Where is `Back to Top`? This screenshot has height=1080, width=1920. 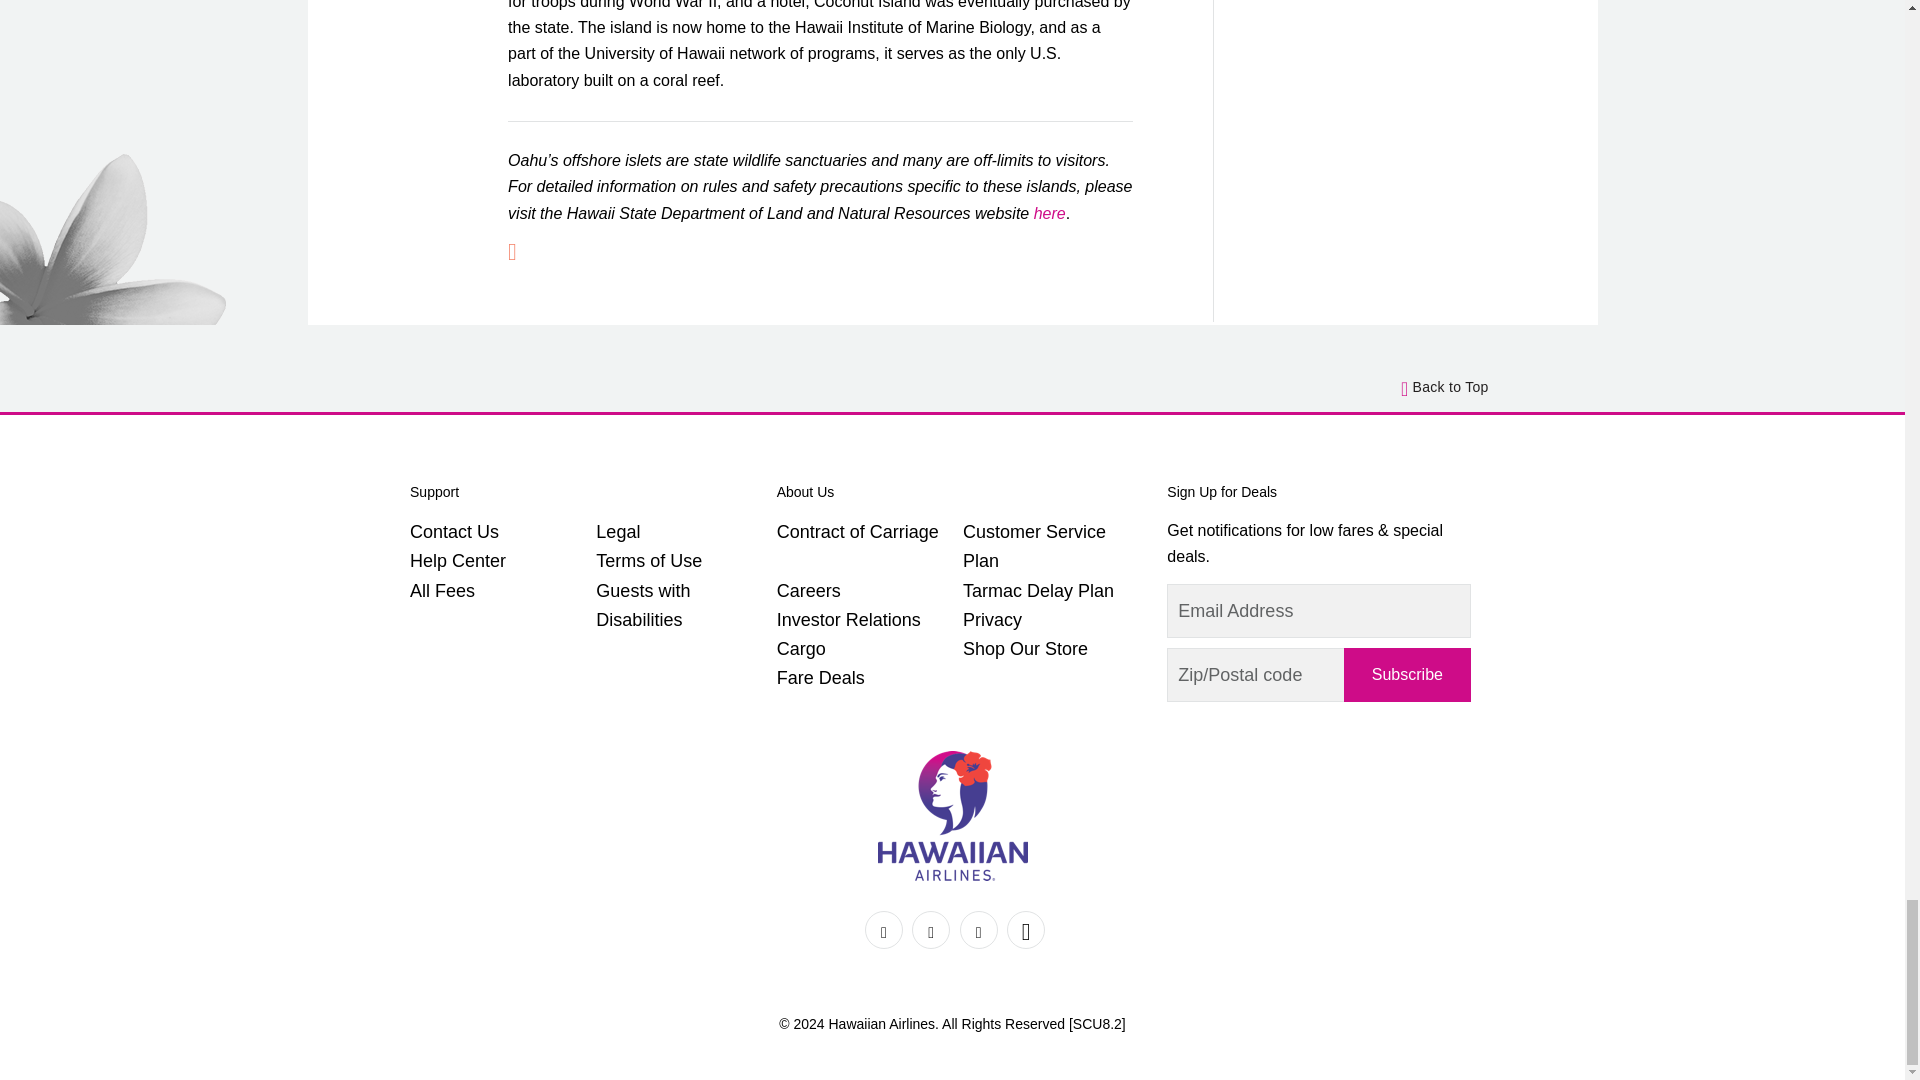
Back to Top is located at coordinates (1445, 386).